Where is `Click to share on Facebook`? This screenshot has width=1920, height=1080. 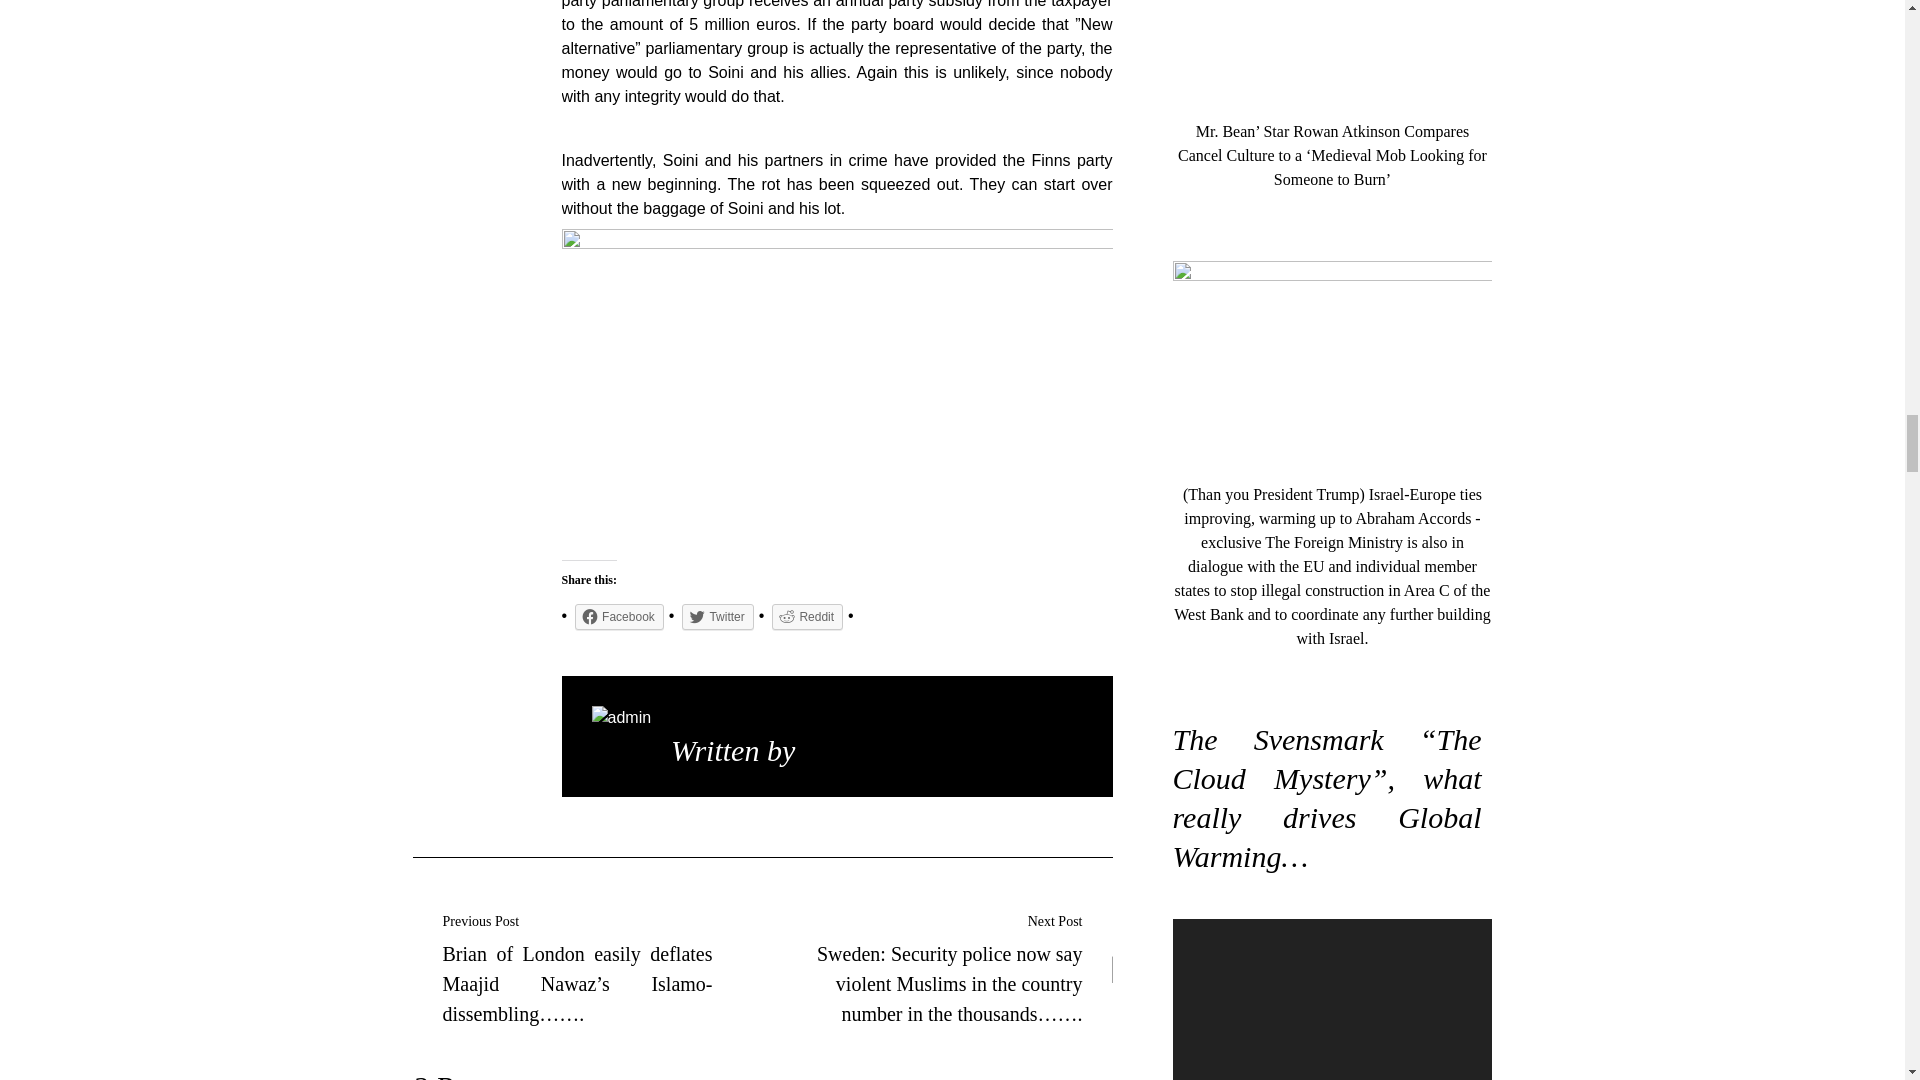
Click to share on Facebook is located at coordinates (619, 616).